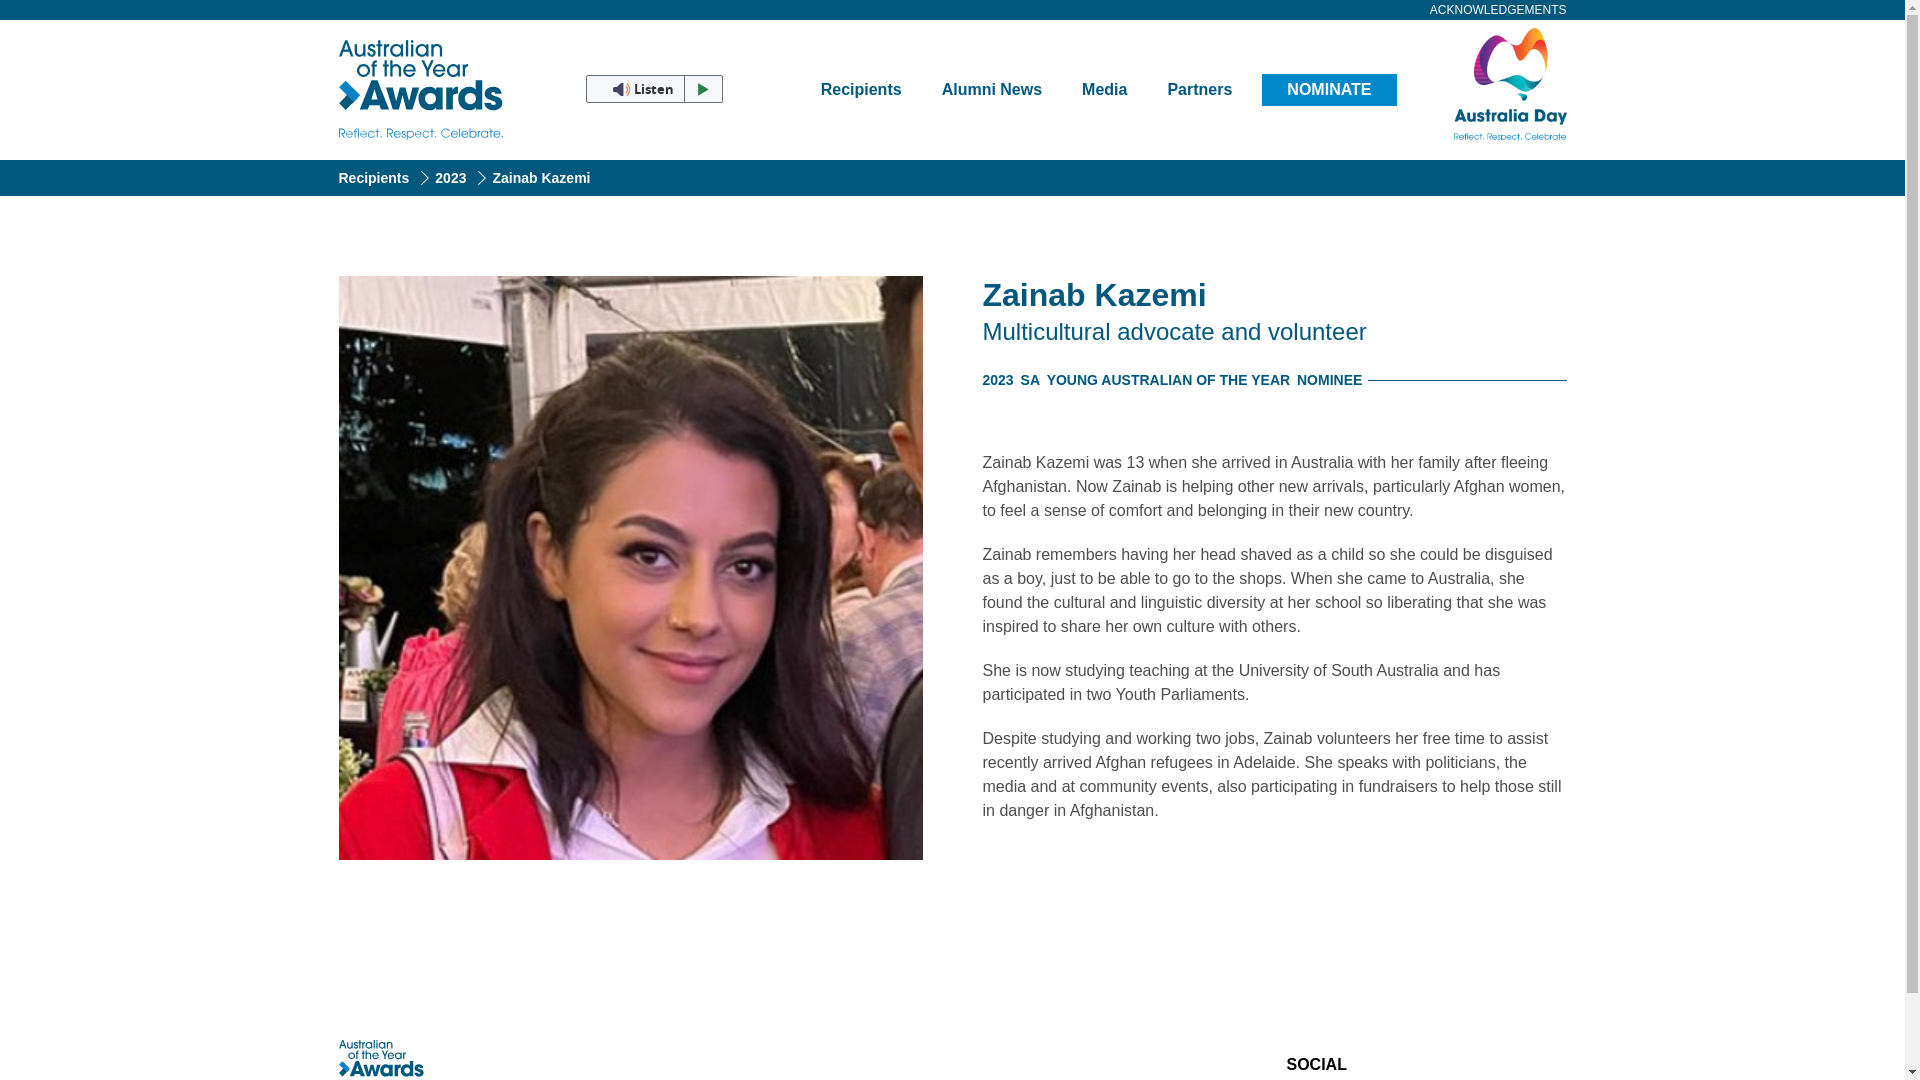 The height and width of the screenshot is (1080, 1920). I want to click on Listen to this page using ReadSpeaker webReader, so click(653, 88).